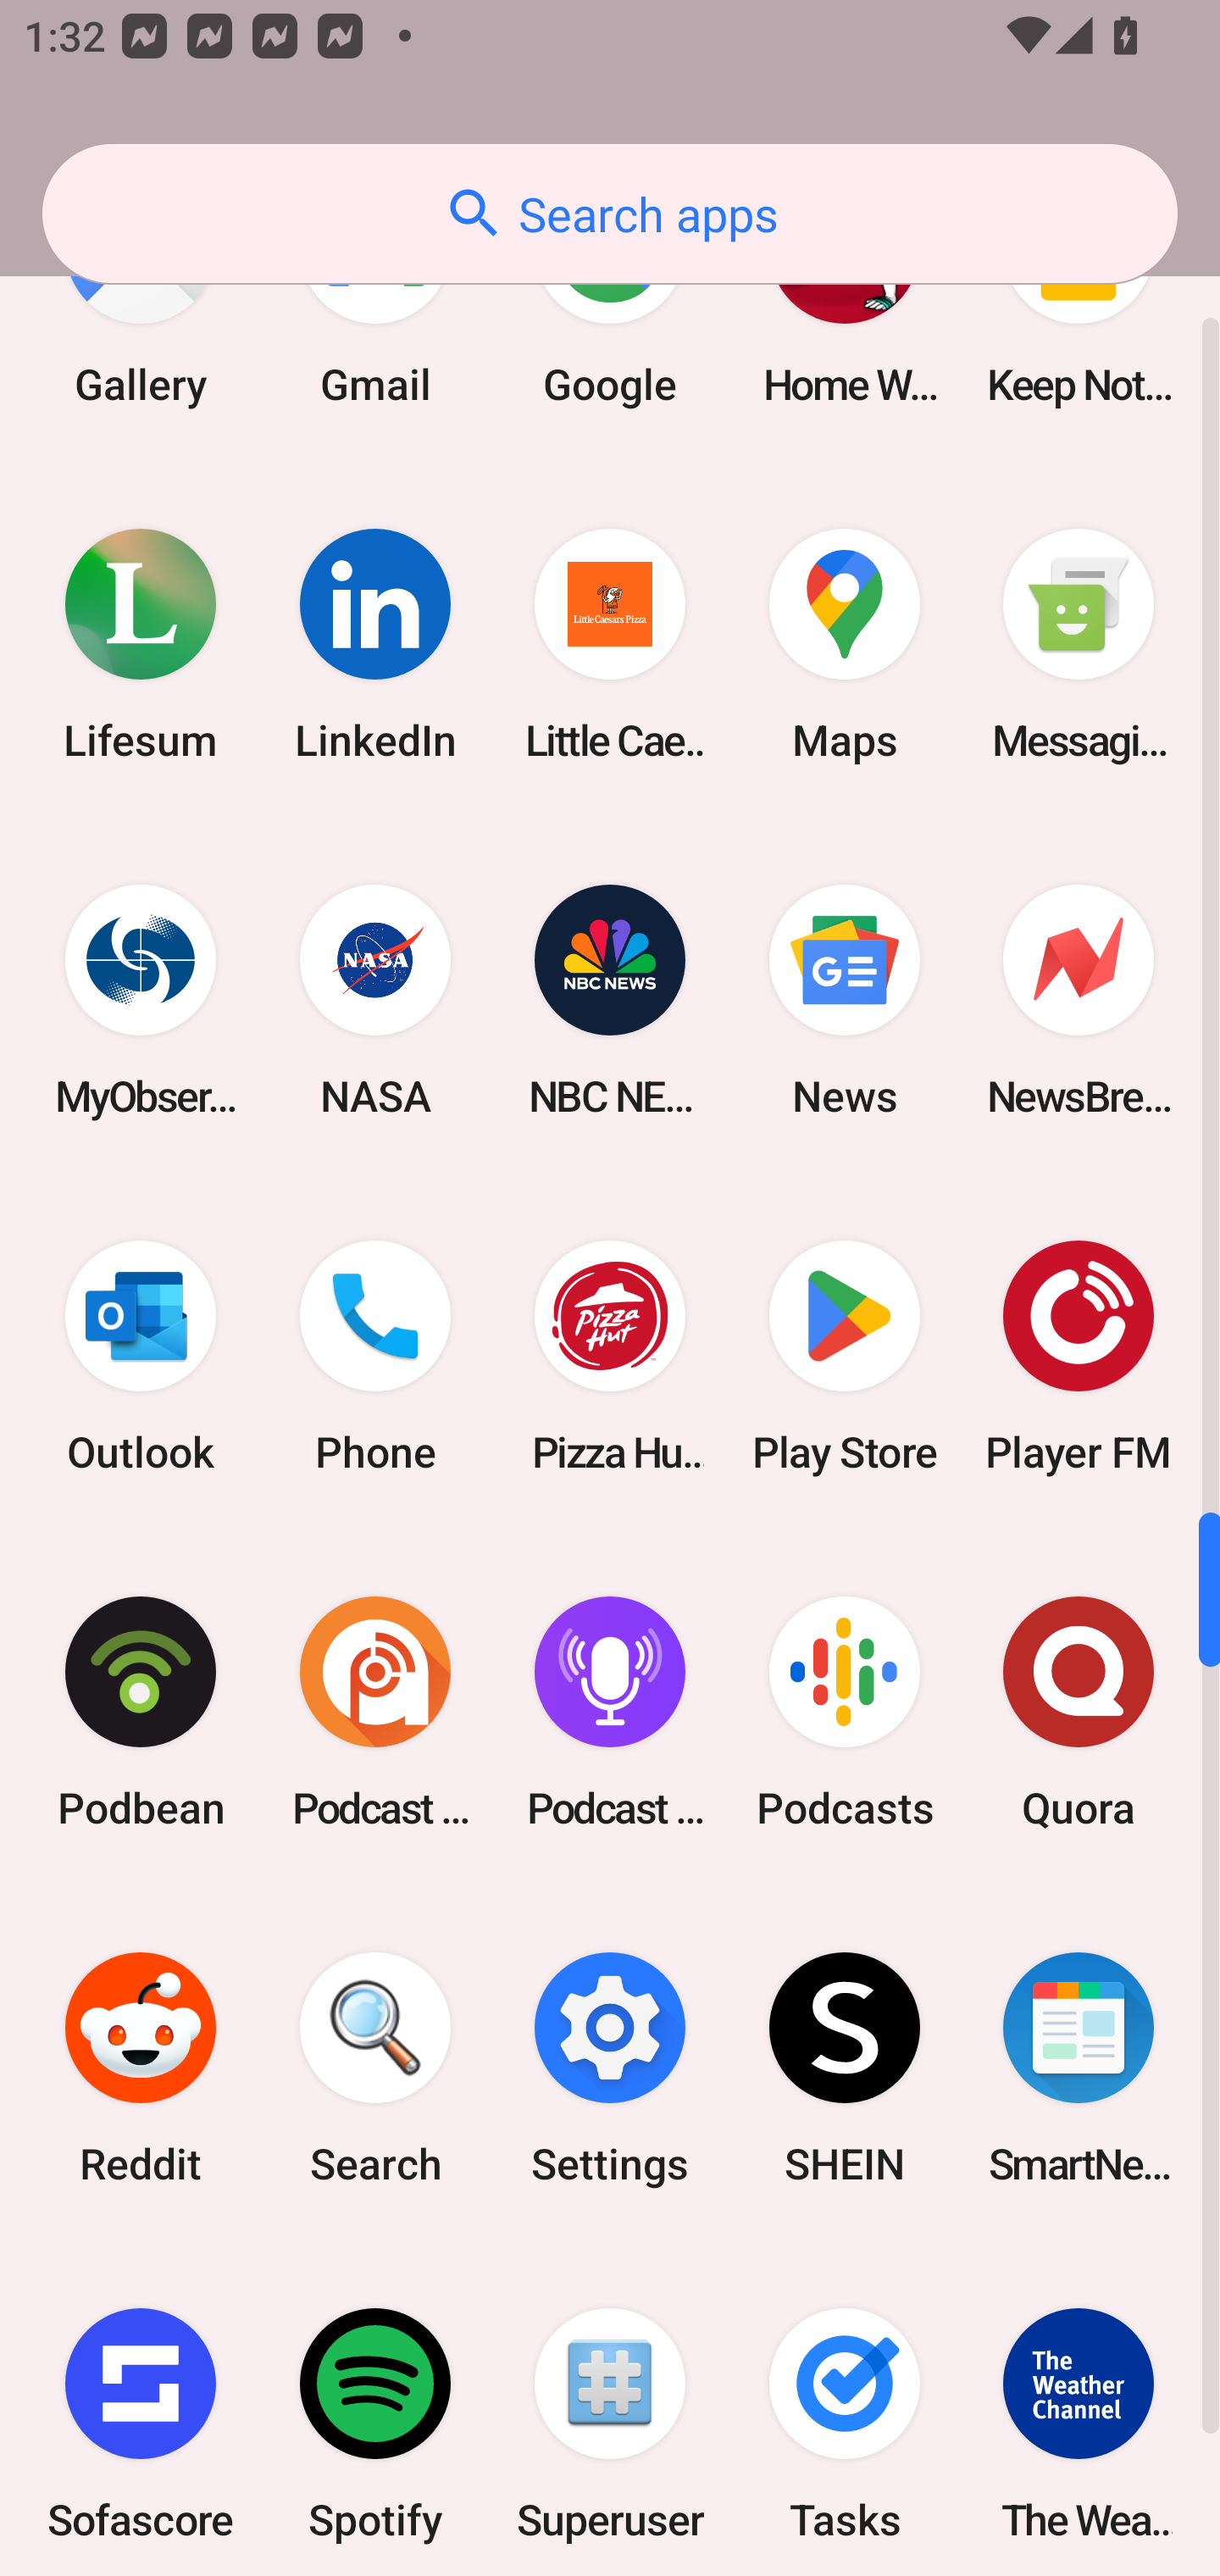 The height and width of the screenshot is (2576, 1220). Describe the element at coordinates (610, 214) in the screenshot. I see `  Search apps` at that location.